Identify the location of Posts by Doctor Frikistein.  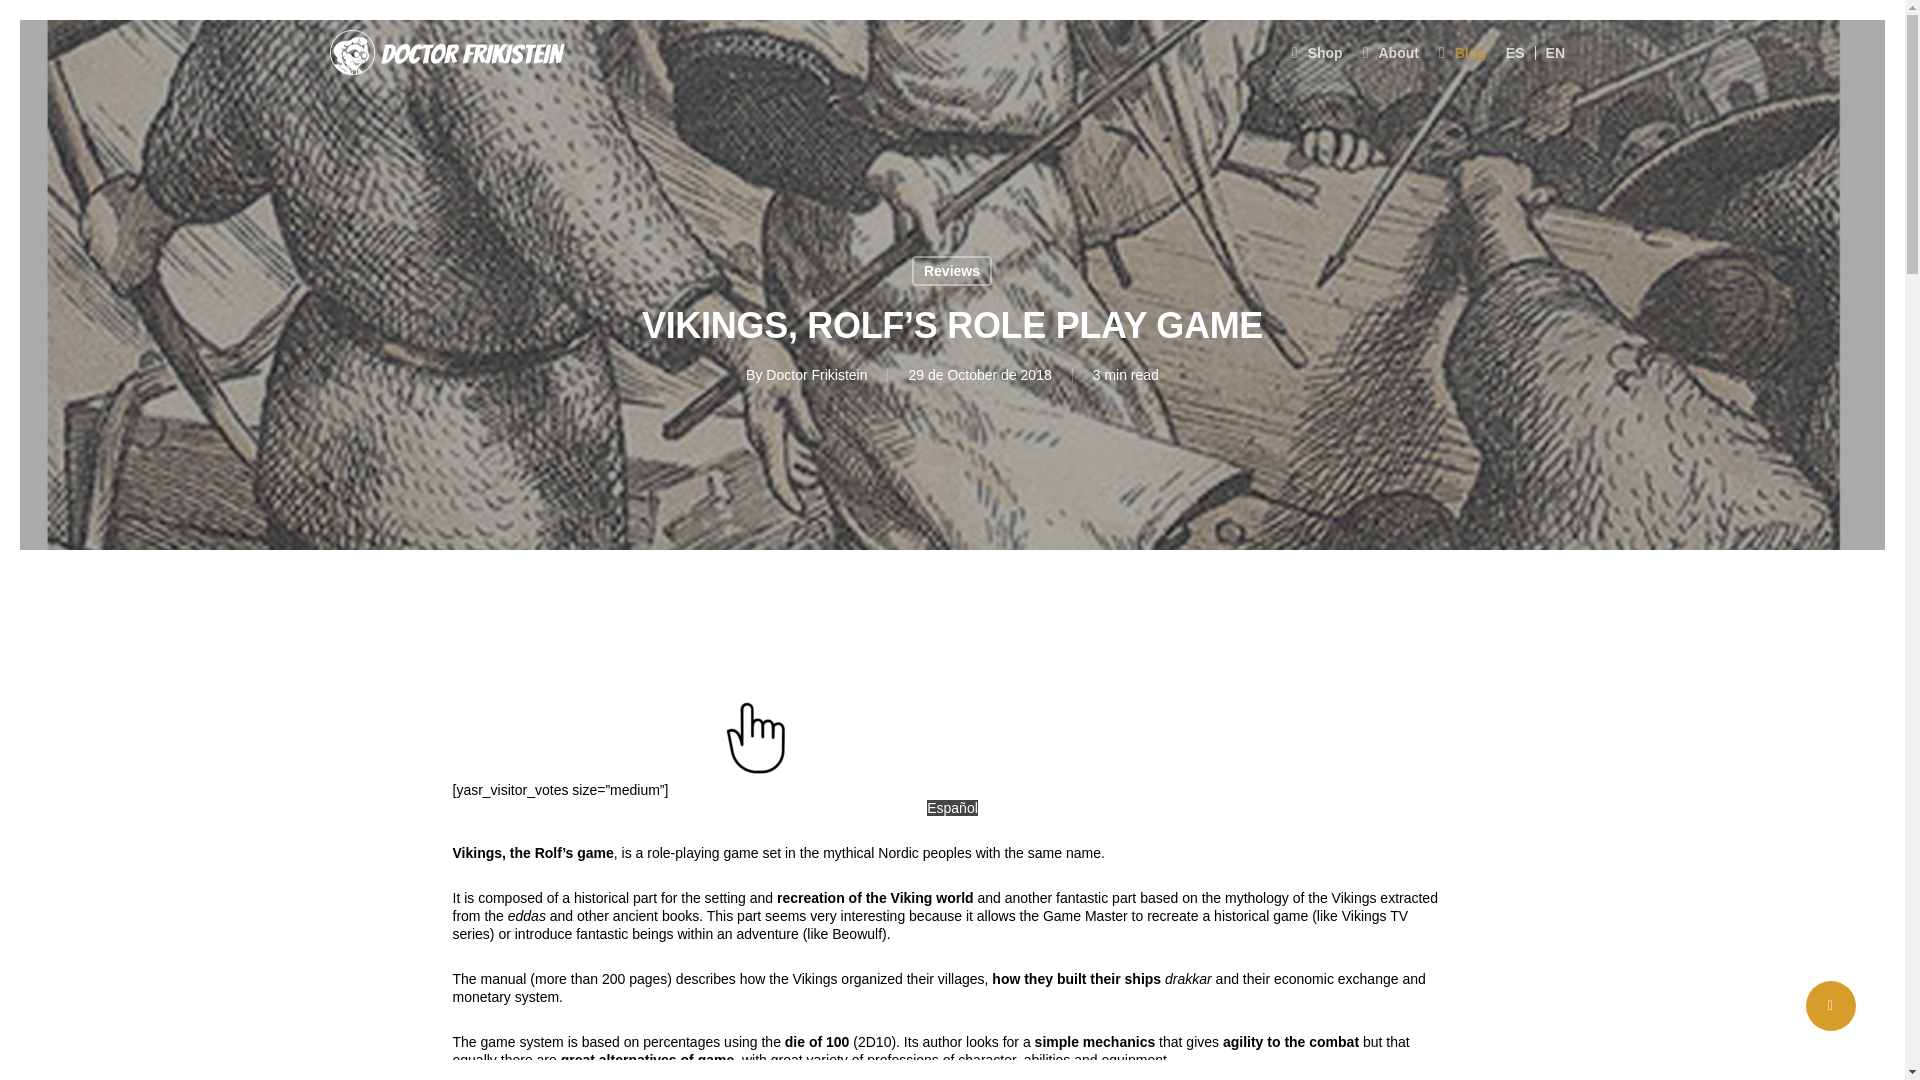
(816, 375).